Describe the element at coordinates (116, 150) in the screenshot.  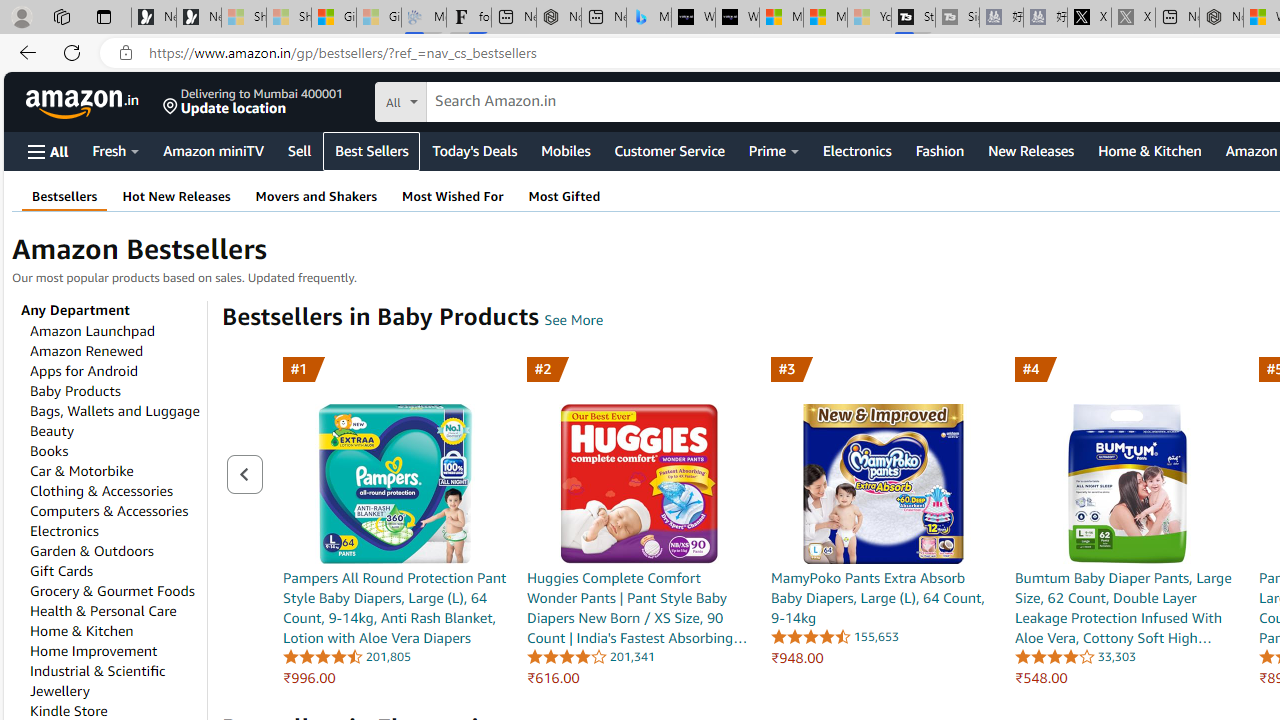
I see `Fresh` at that location.